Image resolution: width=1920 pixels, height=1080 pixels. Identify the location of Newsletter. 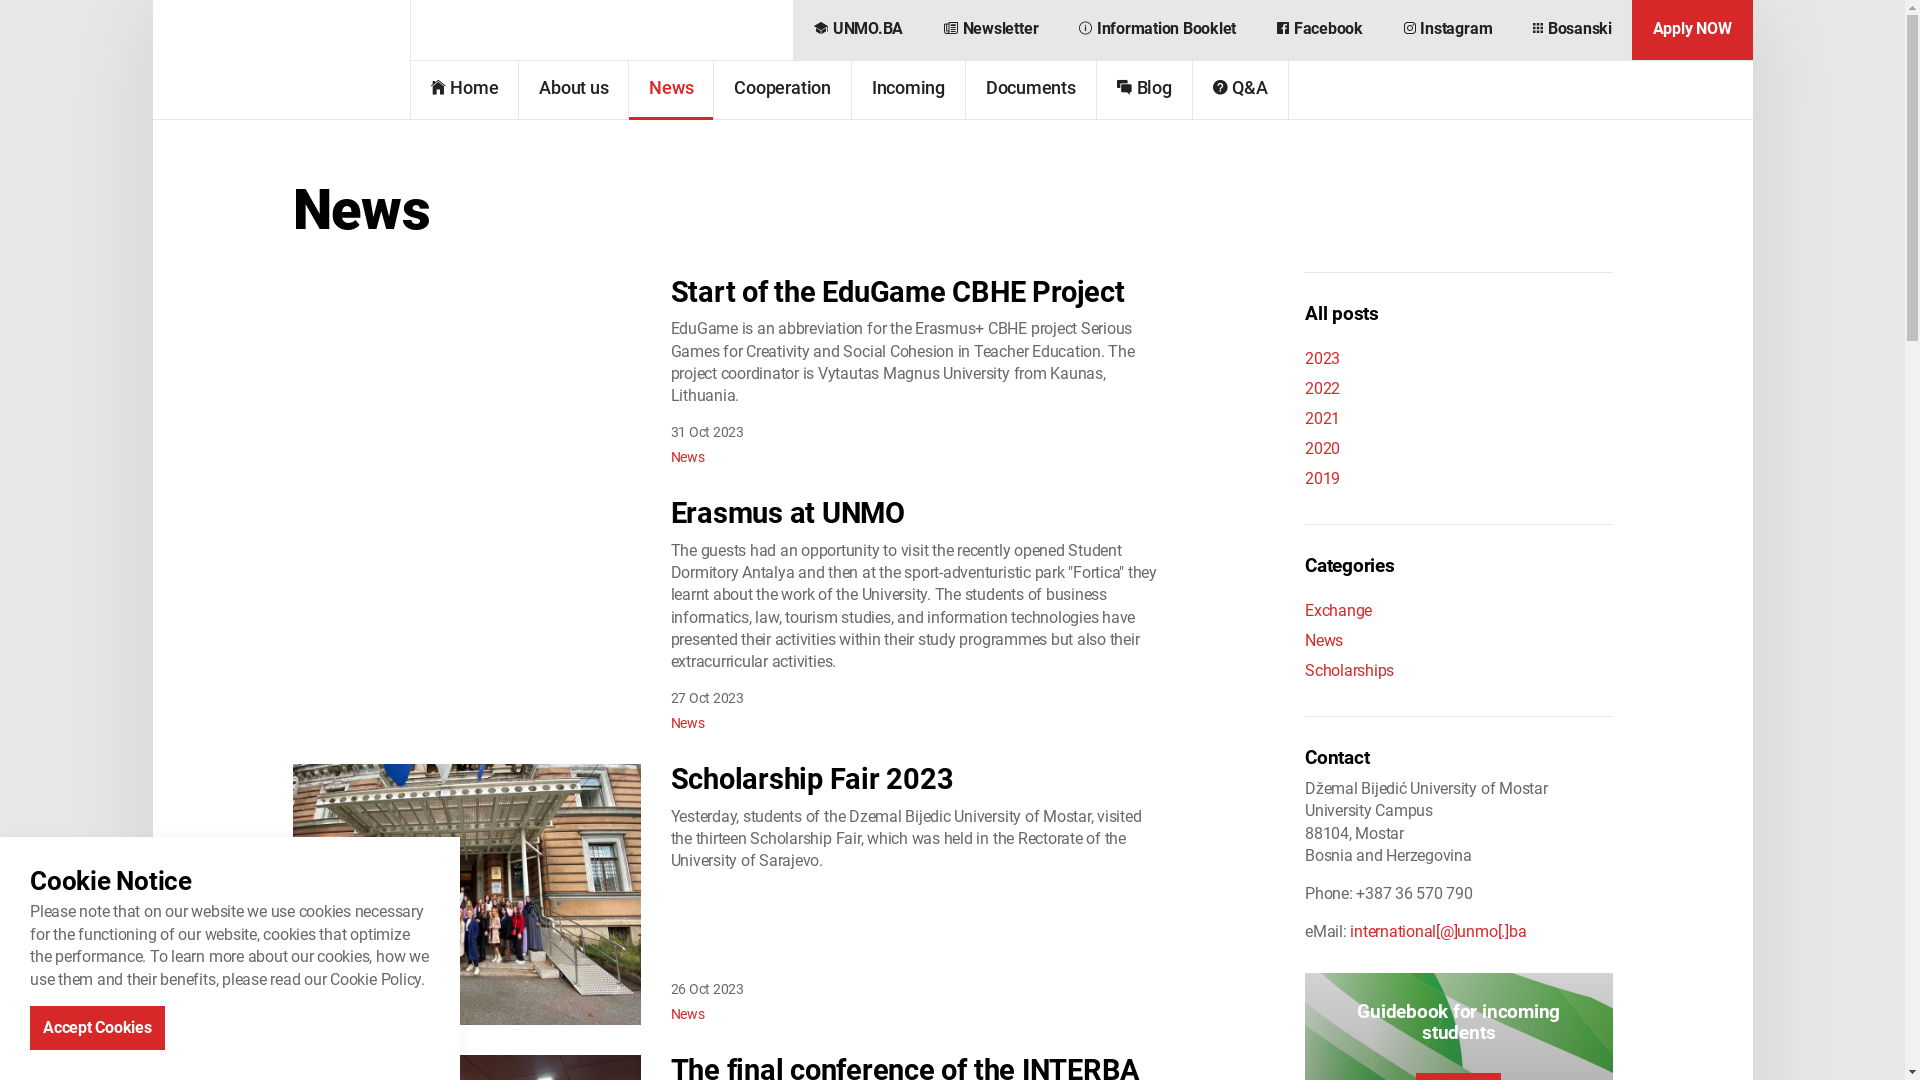
(991, 30).